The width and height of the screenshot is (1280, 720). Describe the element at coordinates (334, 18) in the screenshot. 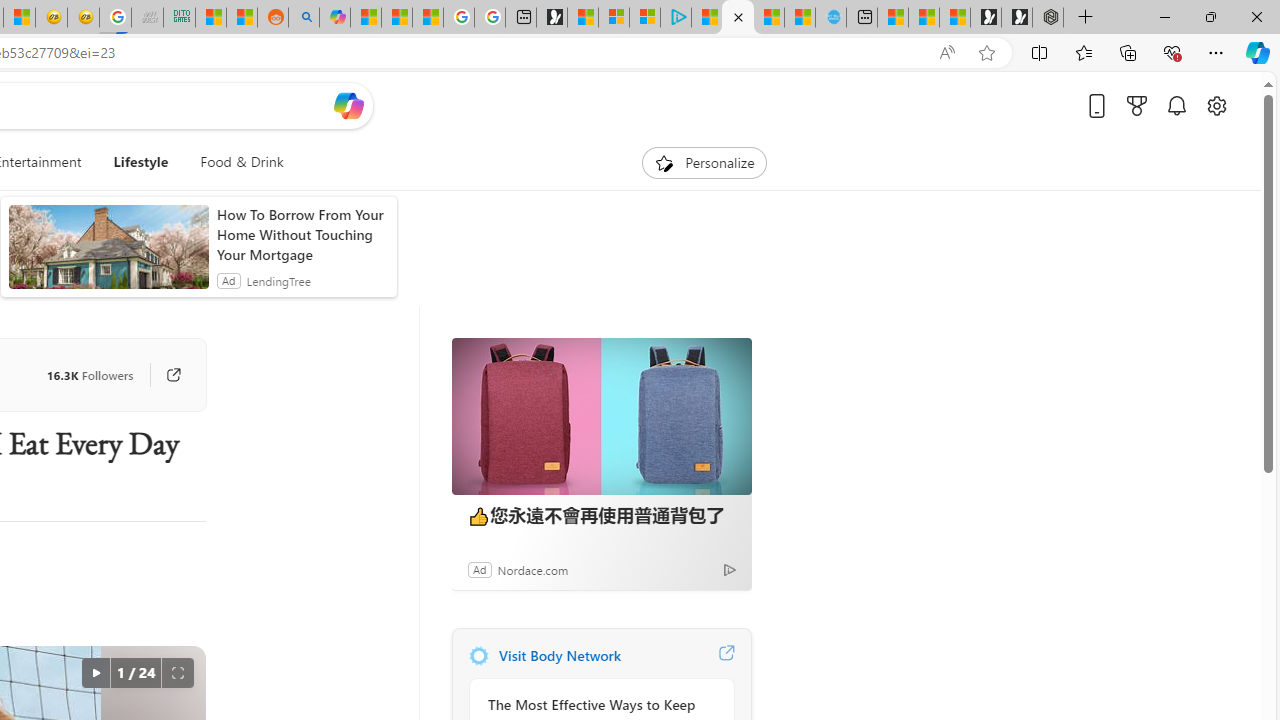

I see `Microsoft Copilot in Bing` at that location.